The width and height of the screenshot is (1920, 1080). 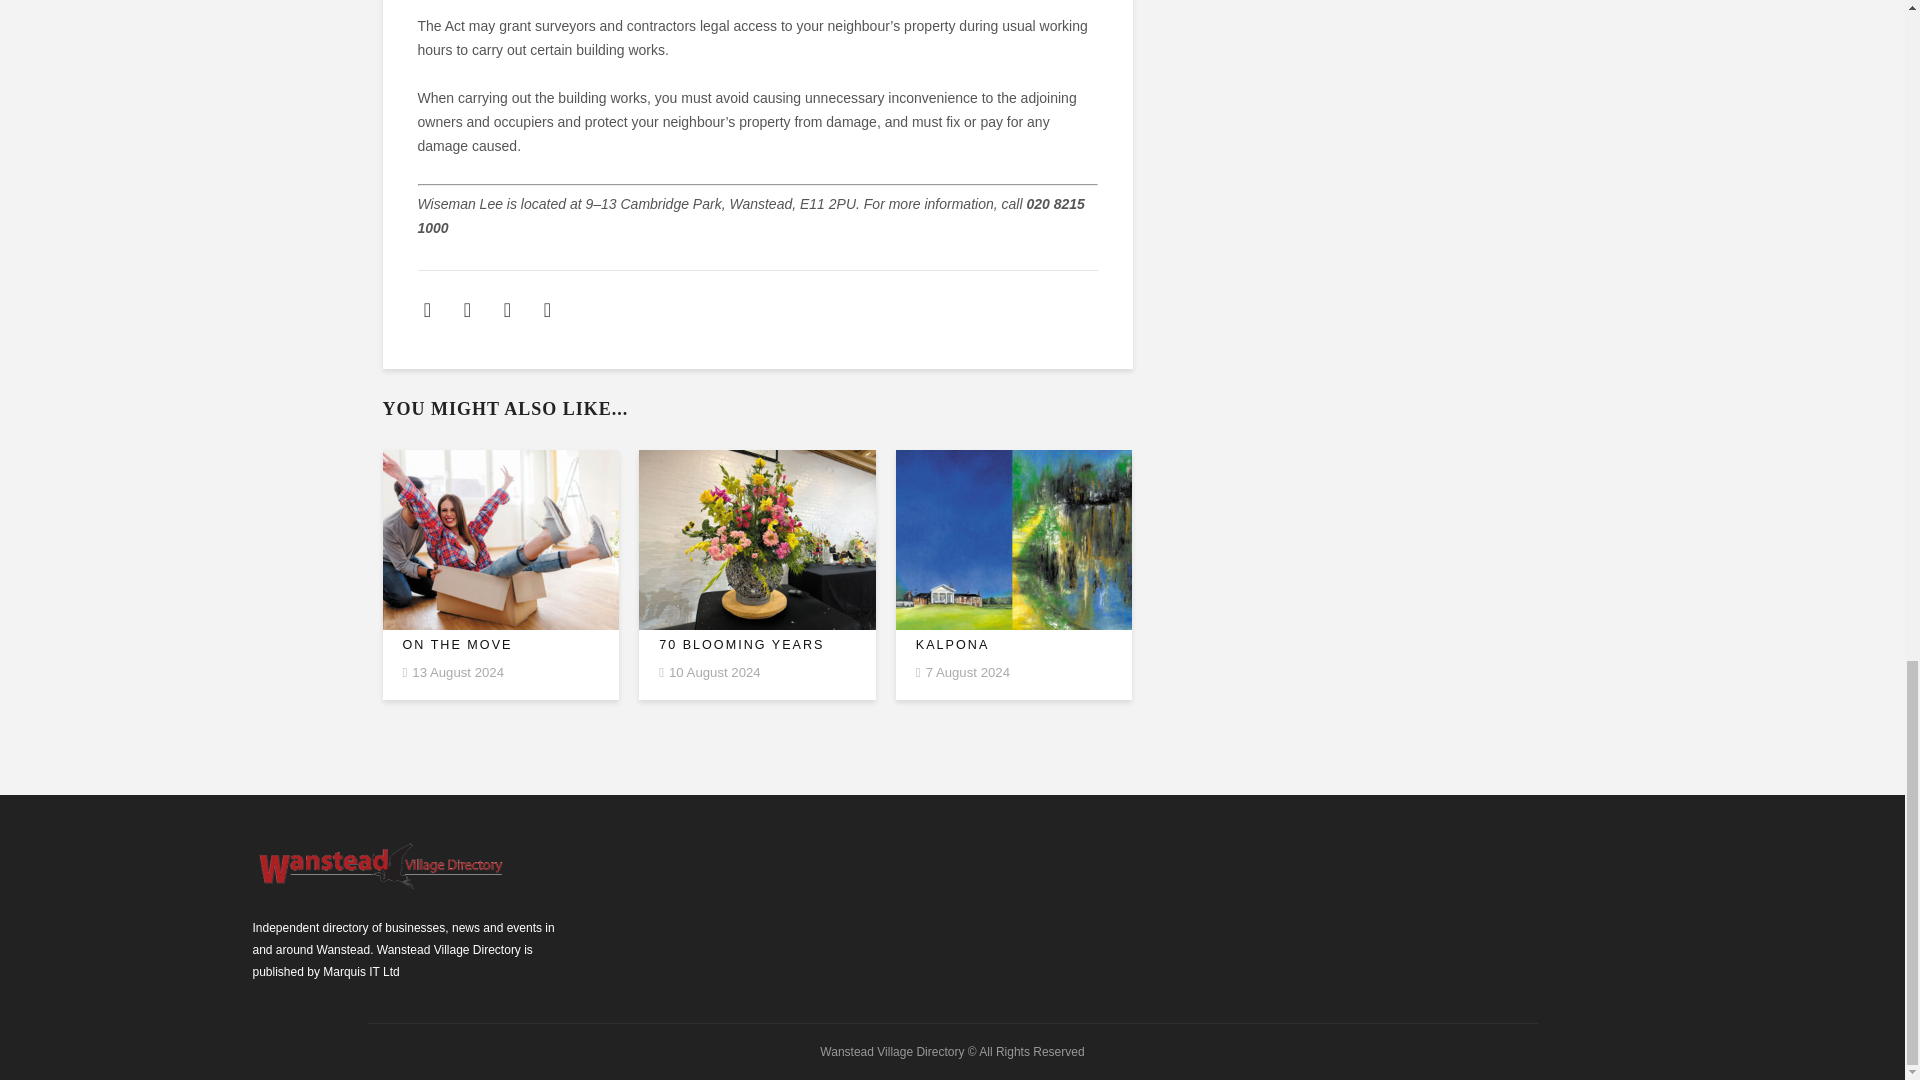 I want to click on Adjoin the party, so click(x=1014, y=540).